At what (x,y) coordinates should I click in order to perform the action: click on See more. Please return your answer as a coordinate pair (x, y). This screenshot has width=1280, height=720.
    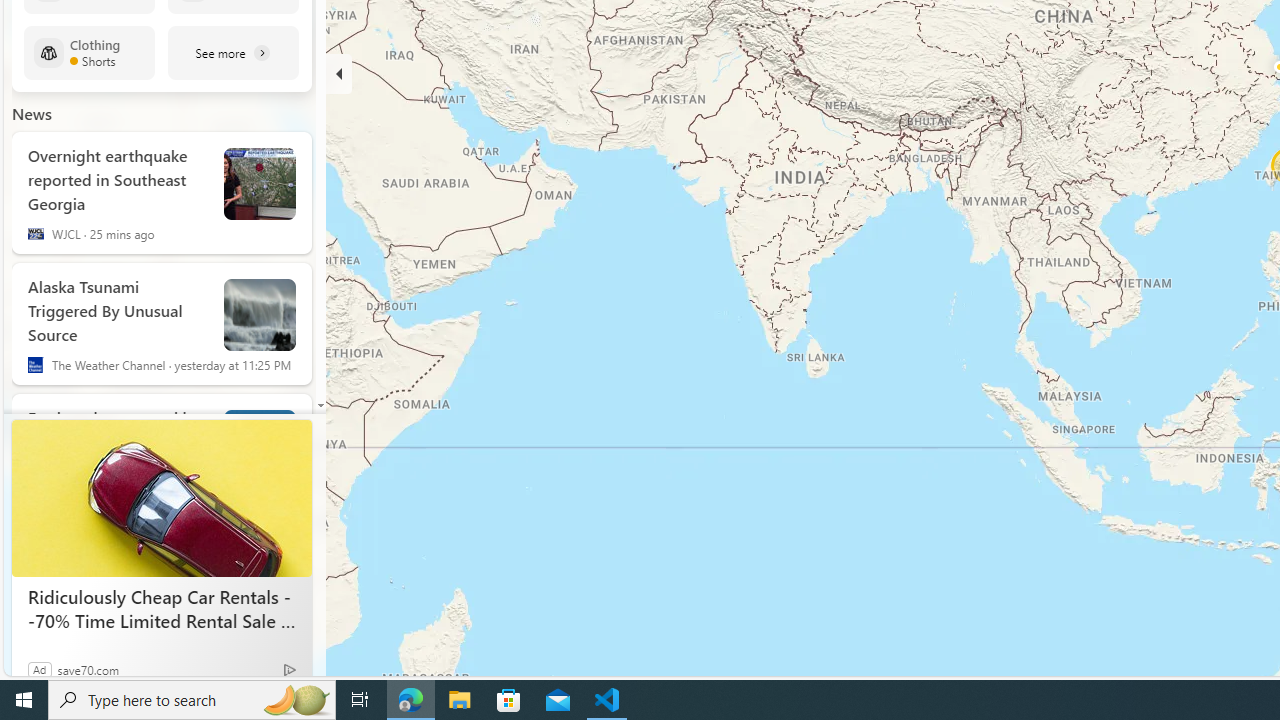
    Looking at the image, I should click on (233, 52).